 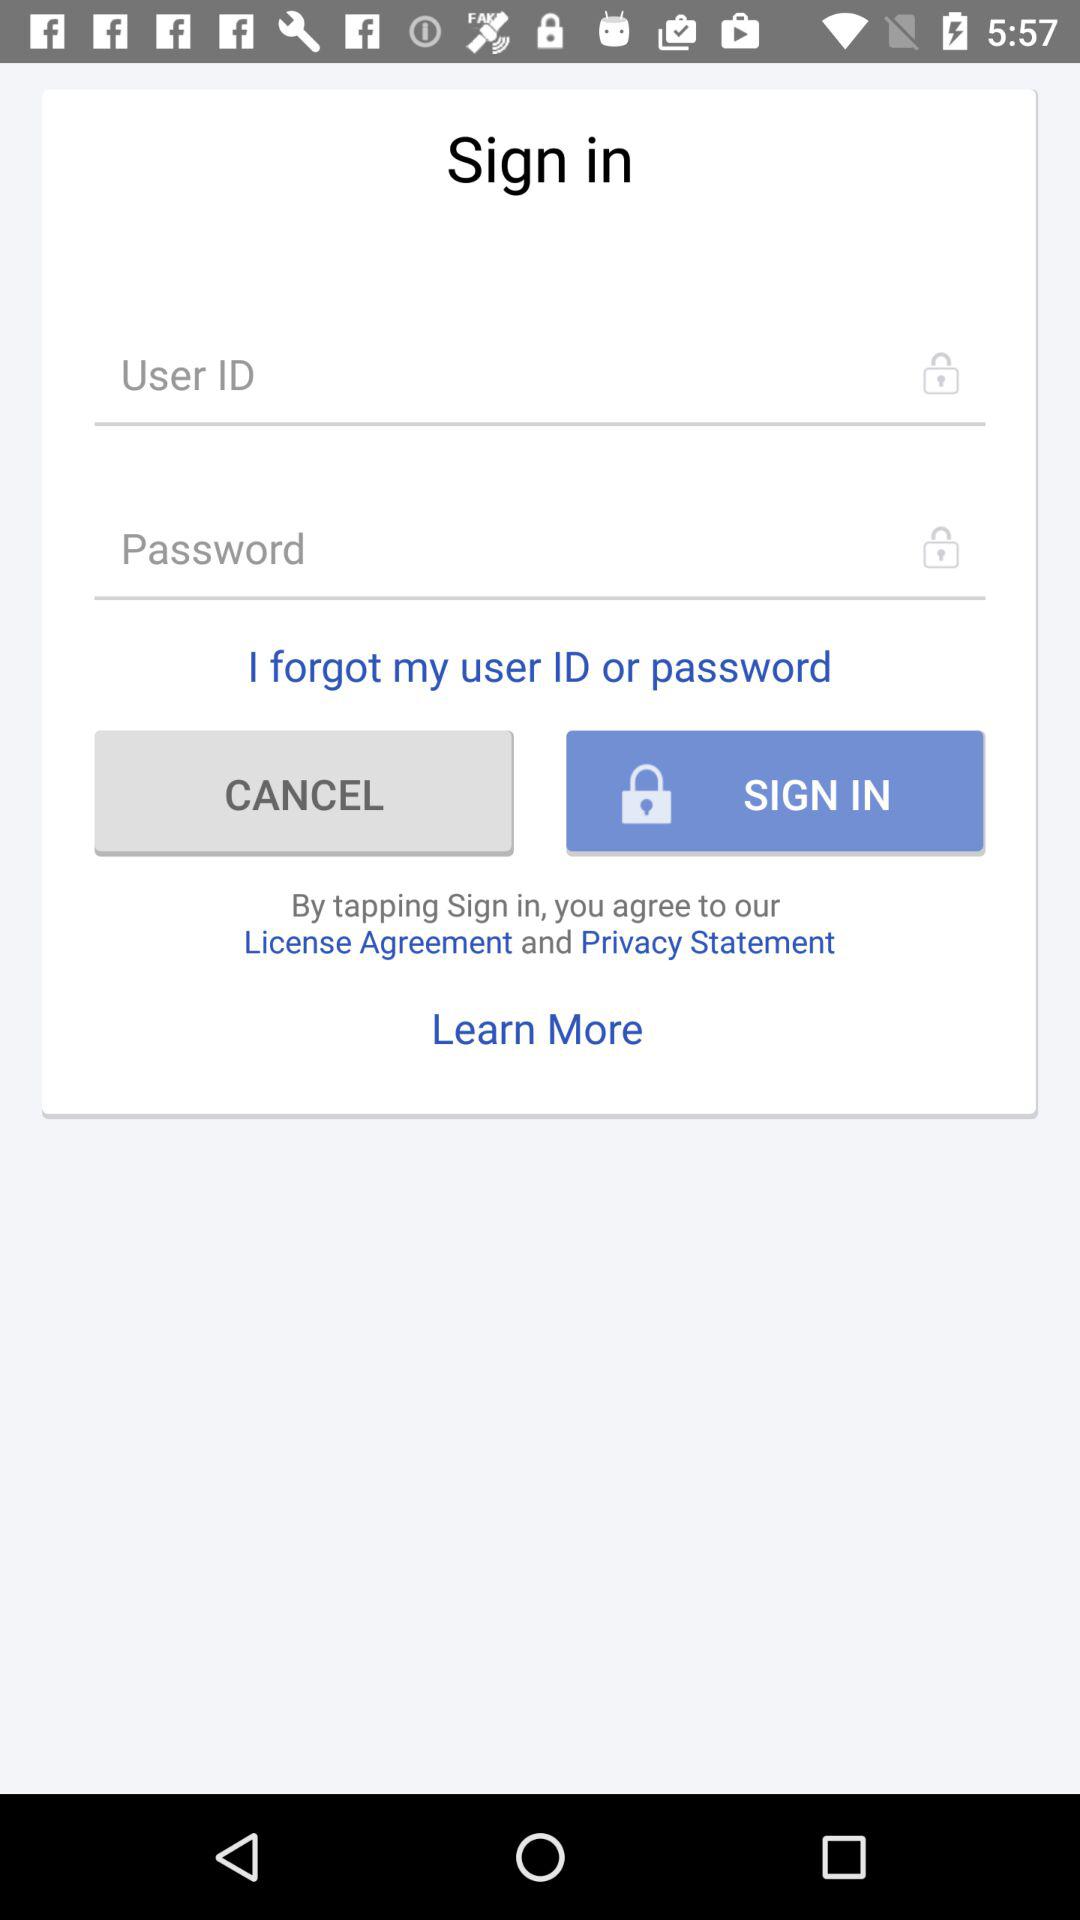 What do you see at coordinates (539, 922) in the screenshot?
I see `tap item above learn more` at bounding box center [539, 922].